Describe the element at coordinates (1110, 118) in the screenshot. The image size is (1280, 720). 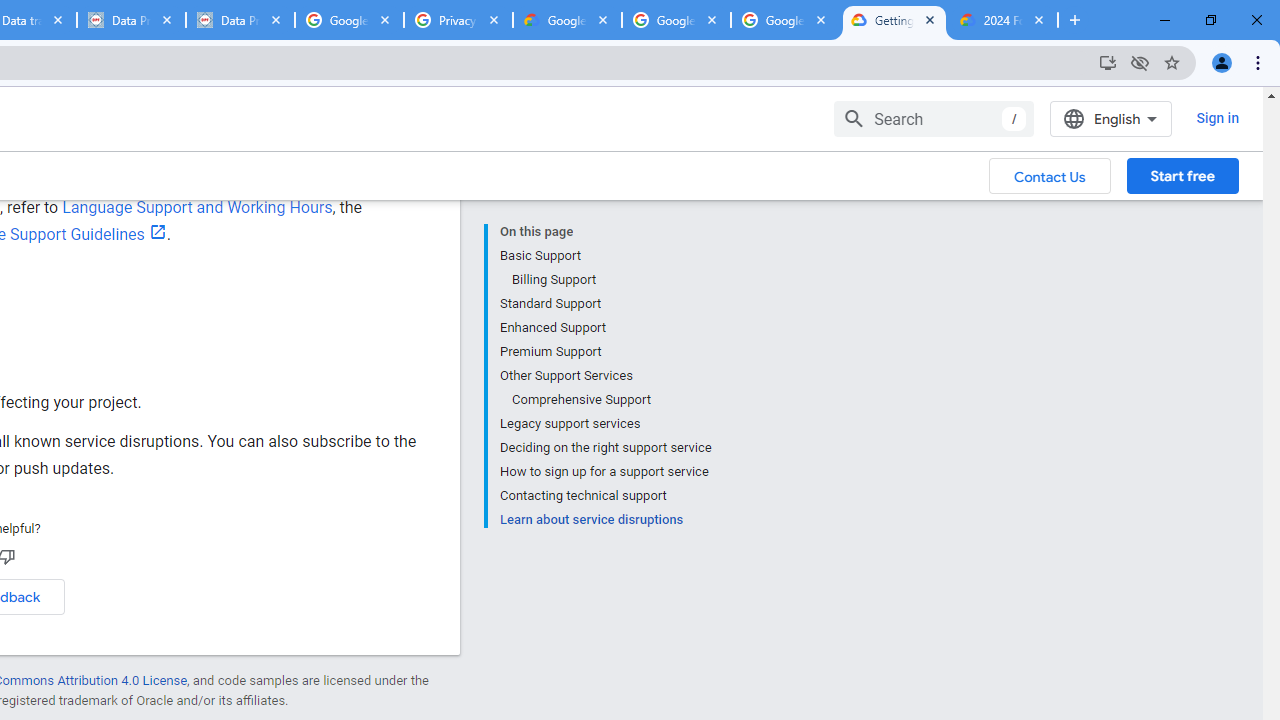
I see `English` at that location.